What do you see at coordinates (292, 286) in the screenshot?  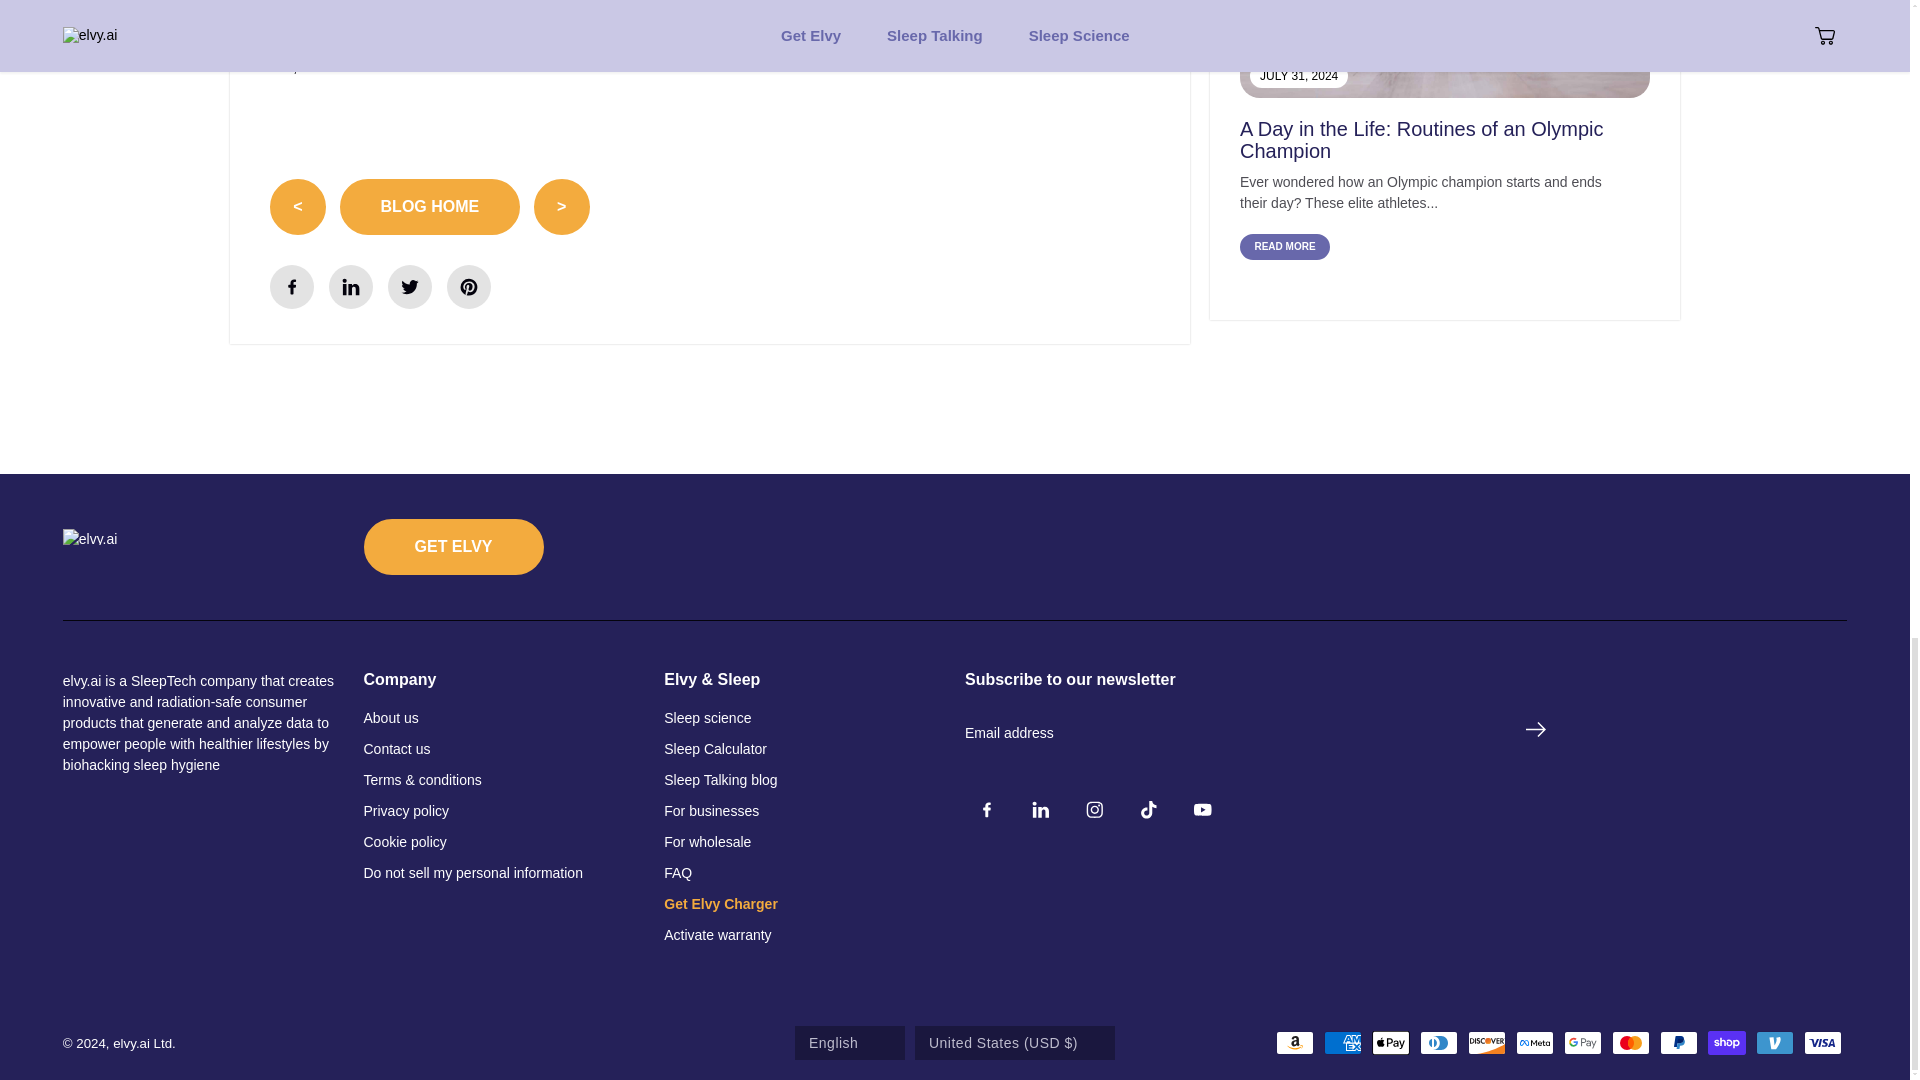 I see `Facebook` at bounding box center [292, 286].